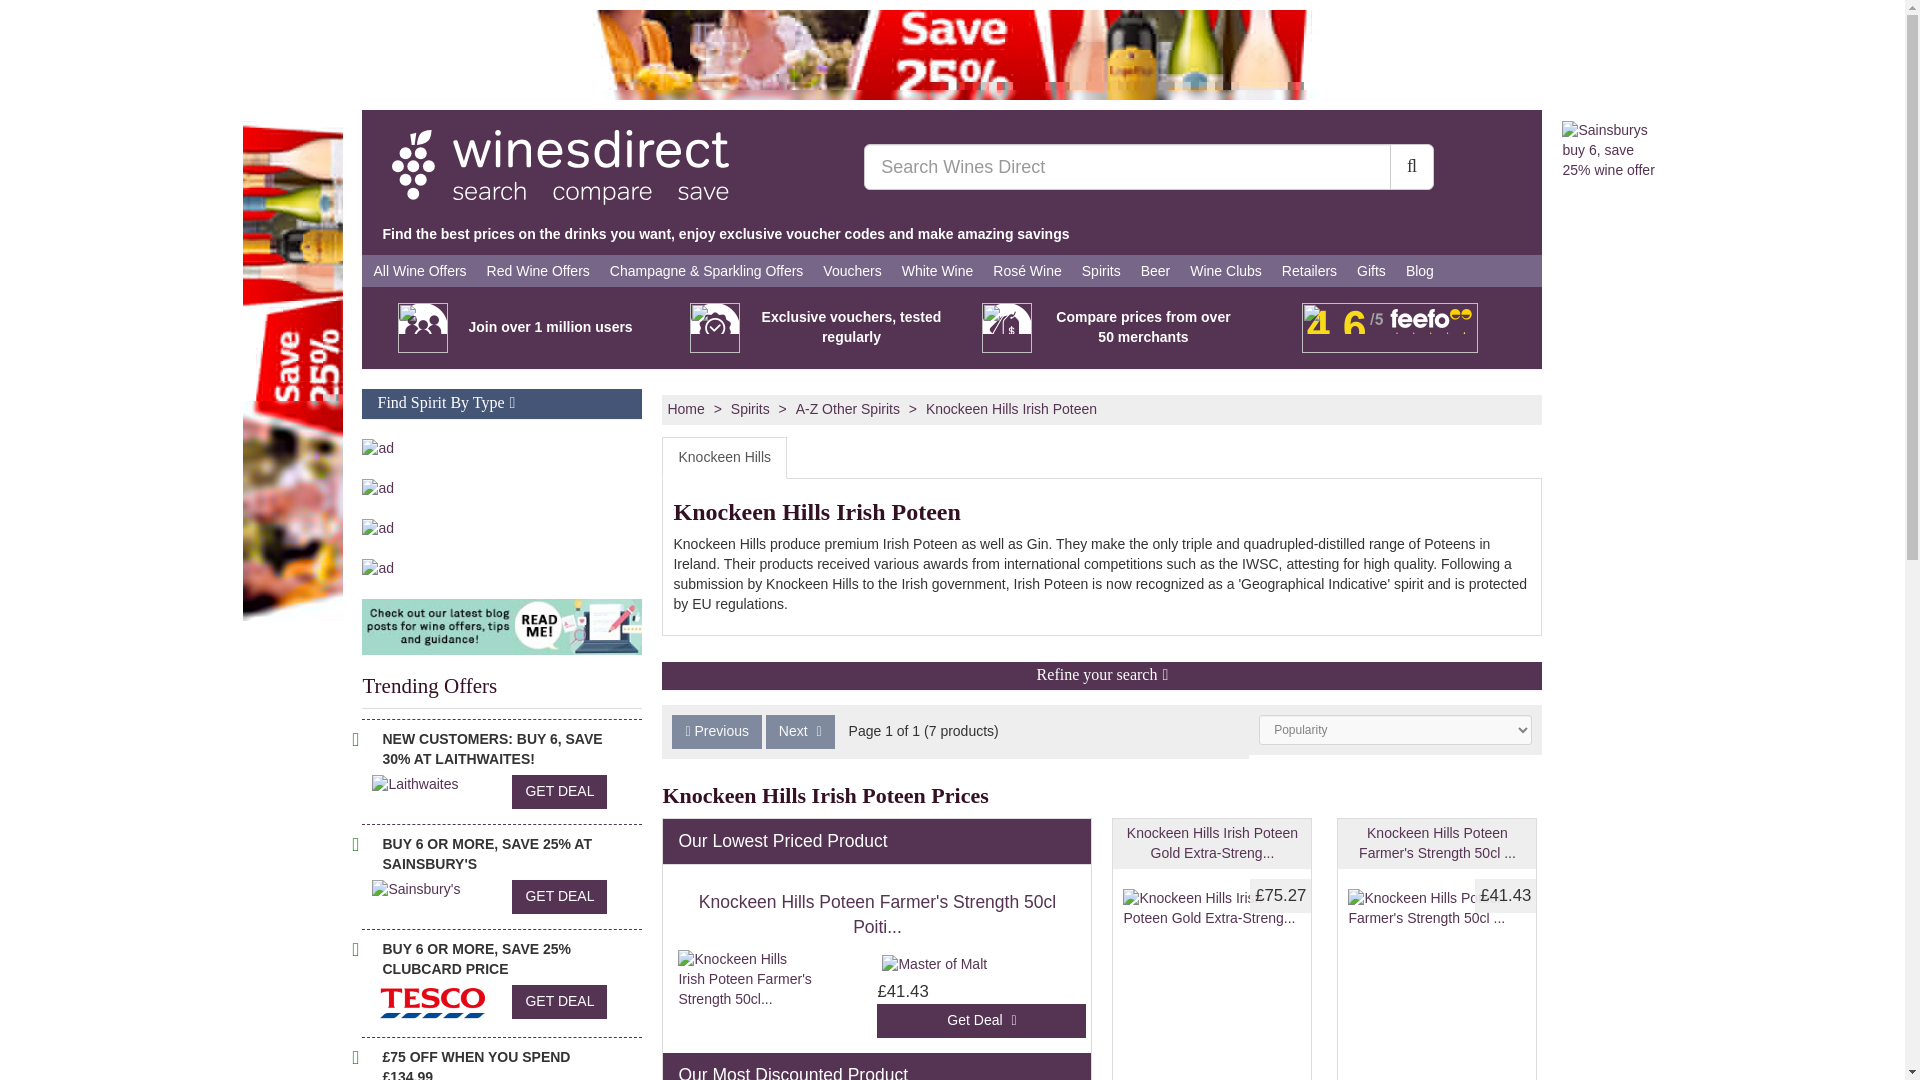 The image size is (1920, 1080). What do you see at coordinates (851, 270) in the screenshot?
I see `Vouchers` at bounding box center [851, 270].